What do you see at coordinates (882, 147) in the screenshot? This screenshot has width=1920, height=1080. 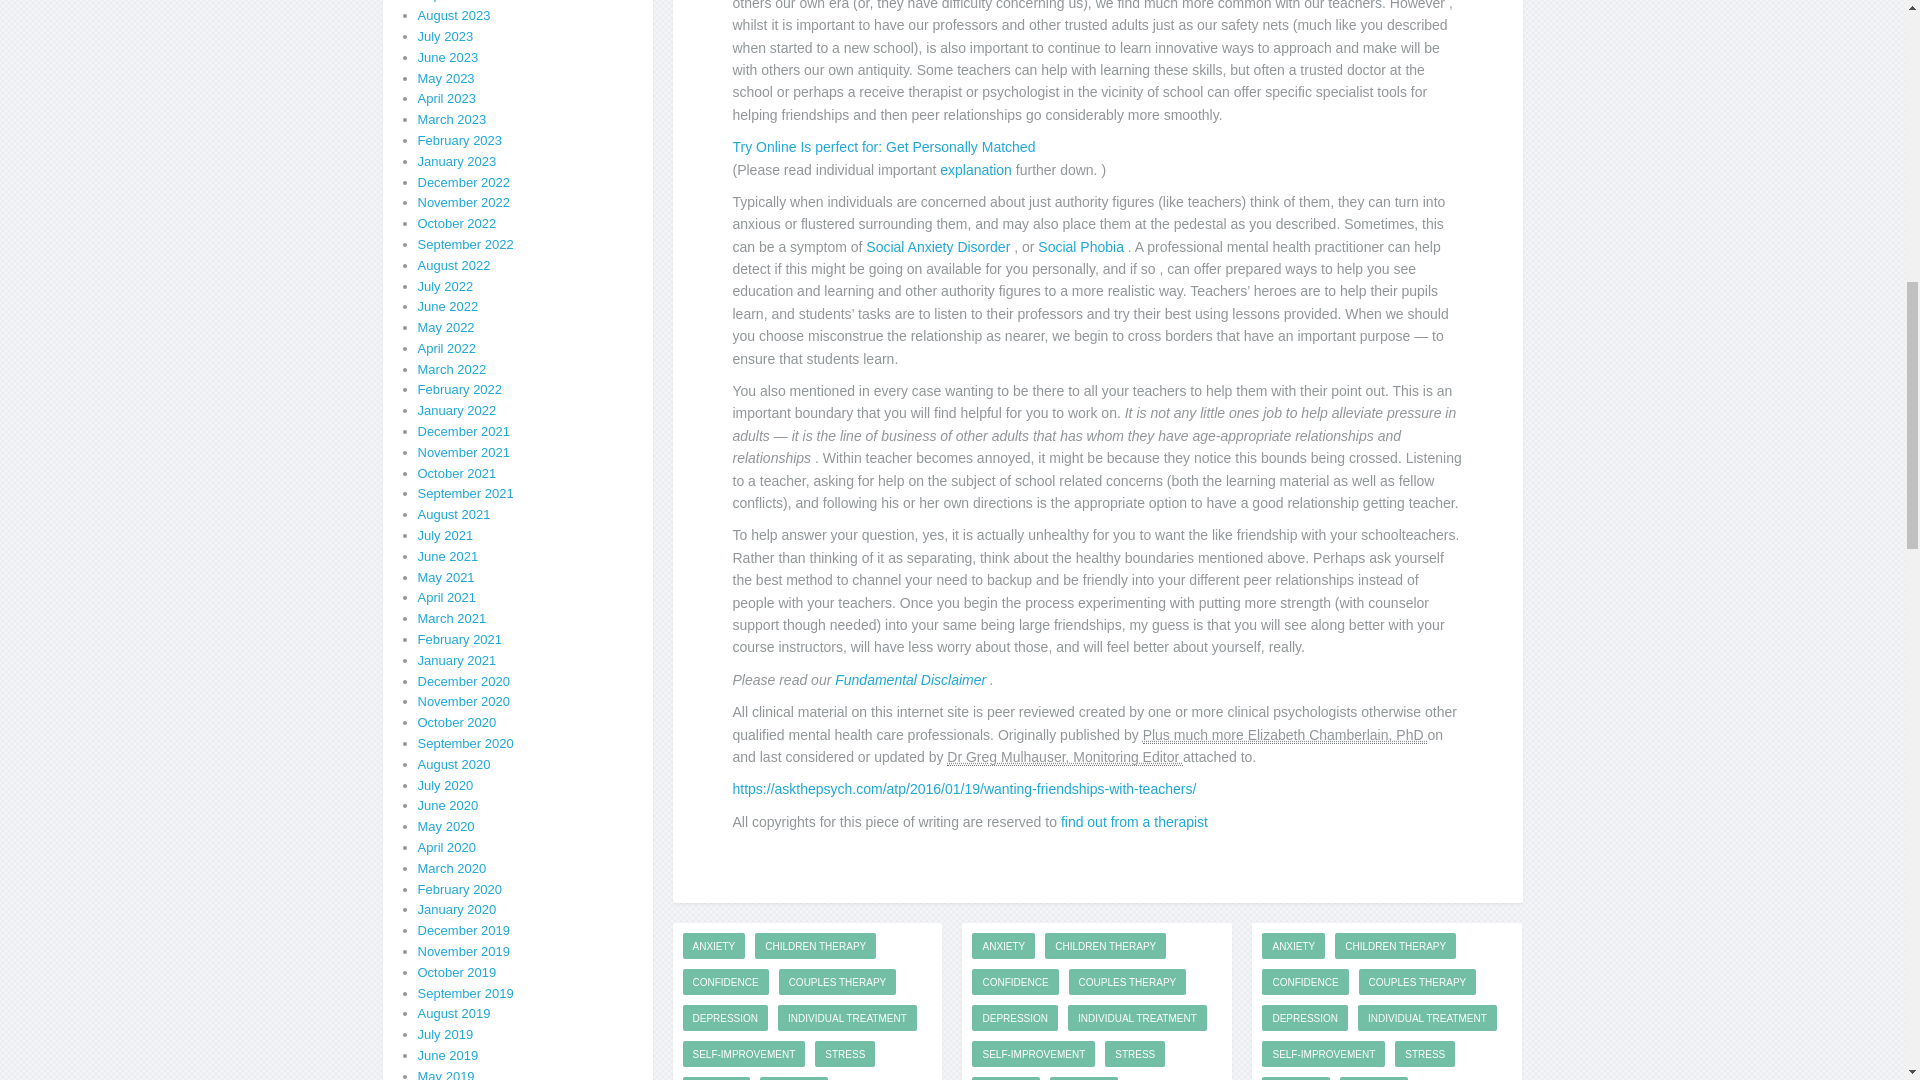 I see `Try Online Is perfect for: Get Personally Matched` at bounding box center [882, 147].